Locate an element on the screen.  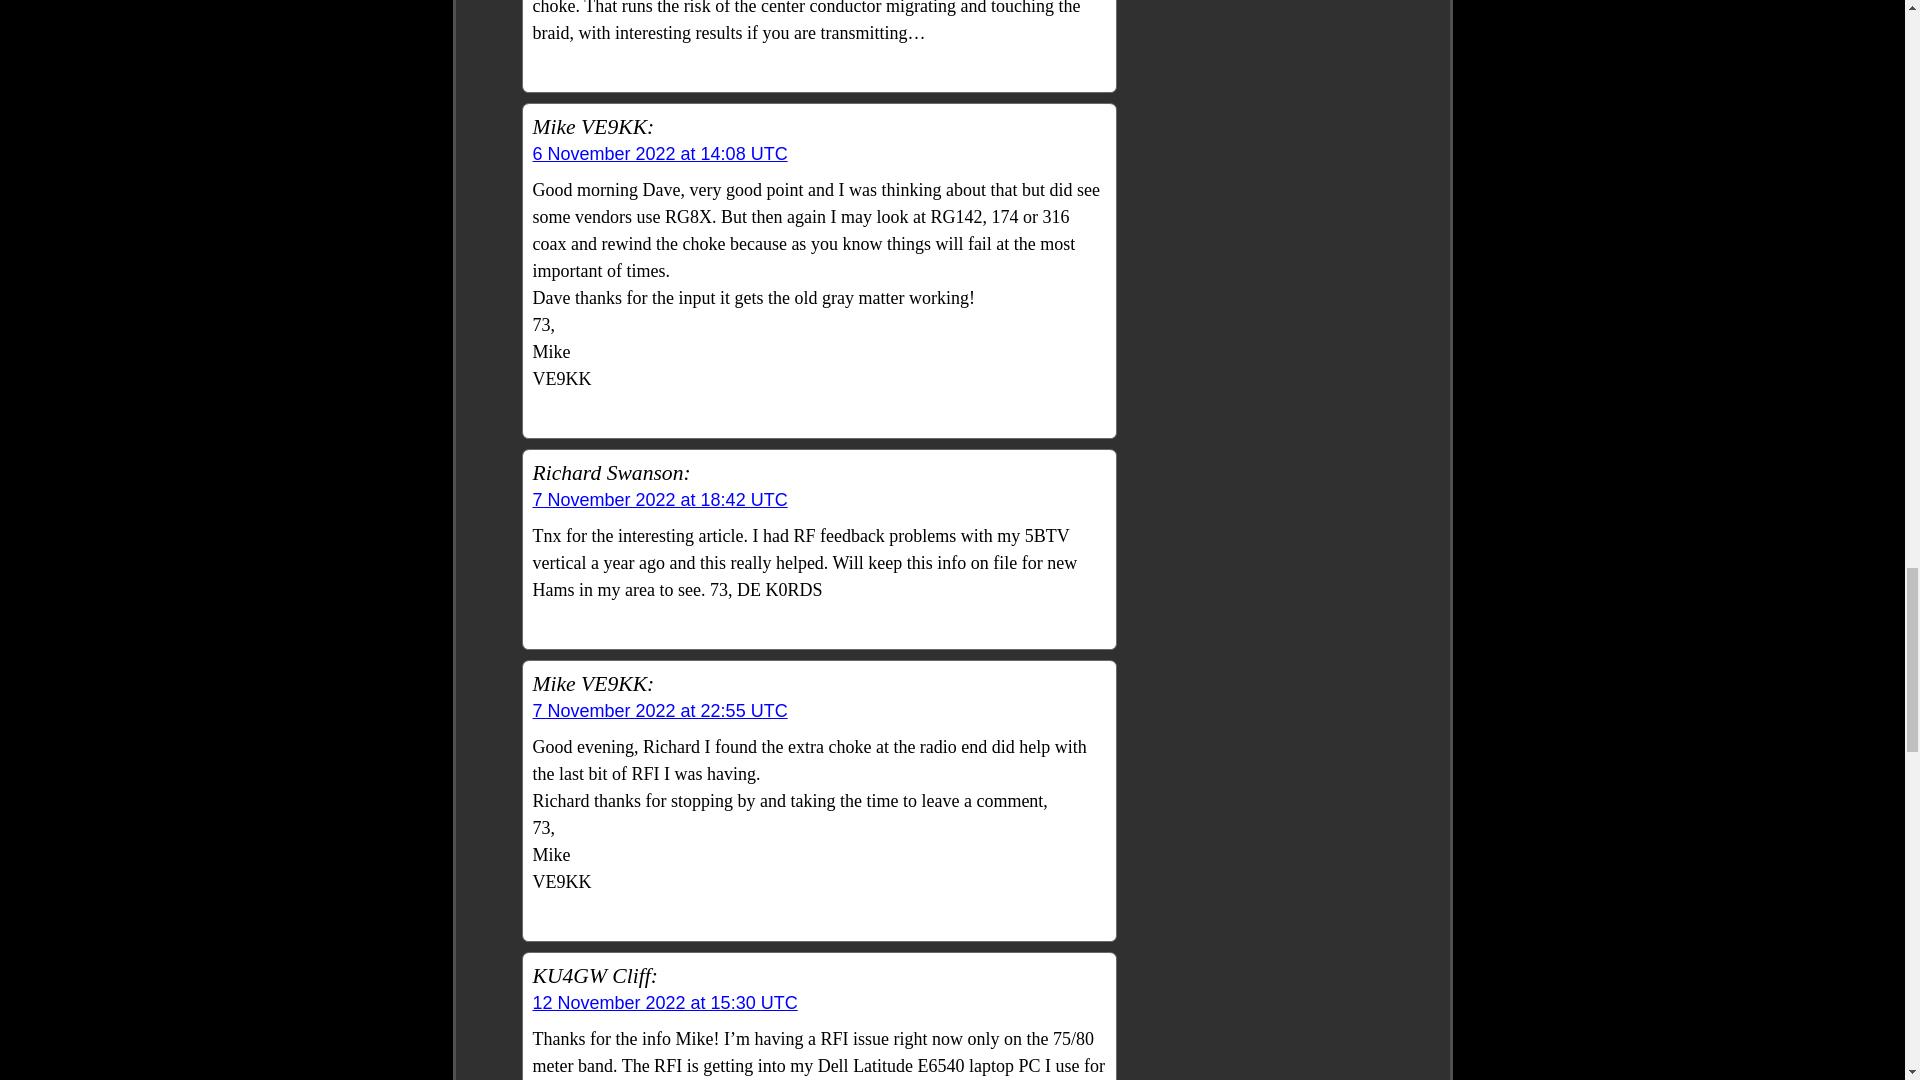
7 November 2022 at 18:42 UTC is located at coordinates (659, 500).